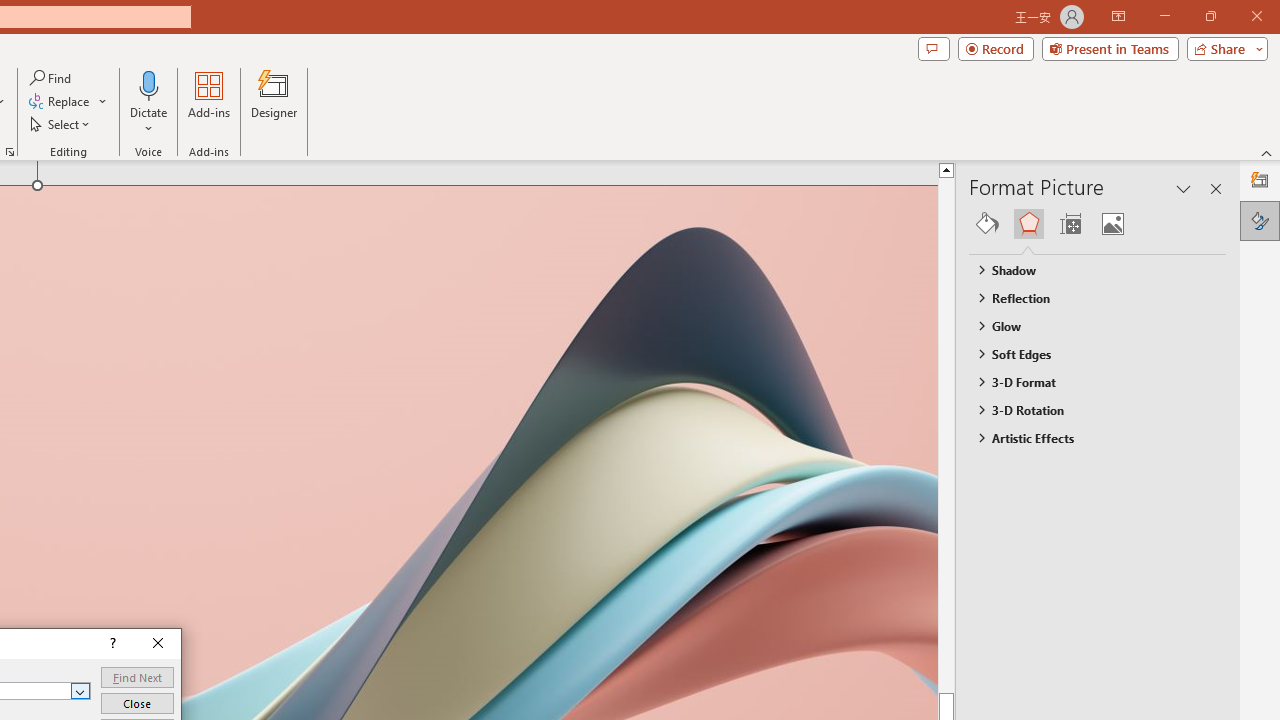 The image size is (1280, 720). I want to click on 3-D Rotation, so click(1088, 410).